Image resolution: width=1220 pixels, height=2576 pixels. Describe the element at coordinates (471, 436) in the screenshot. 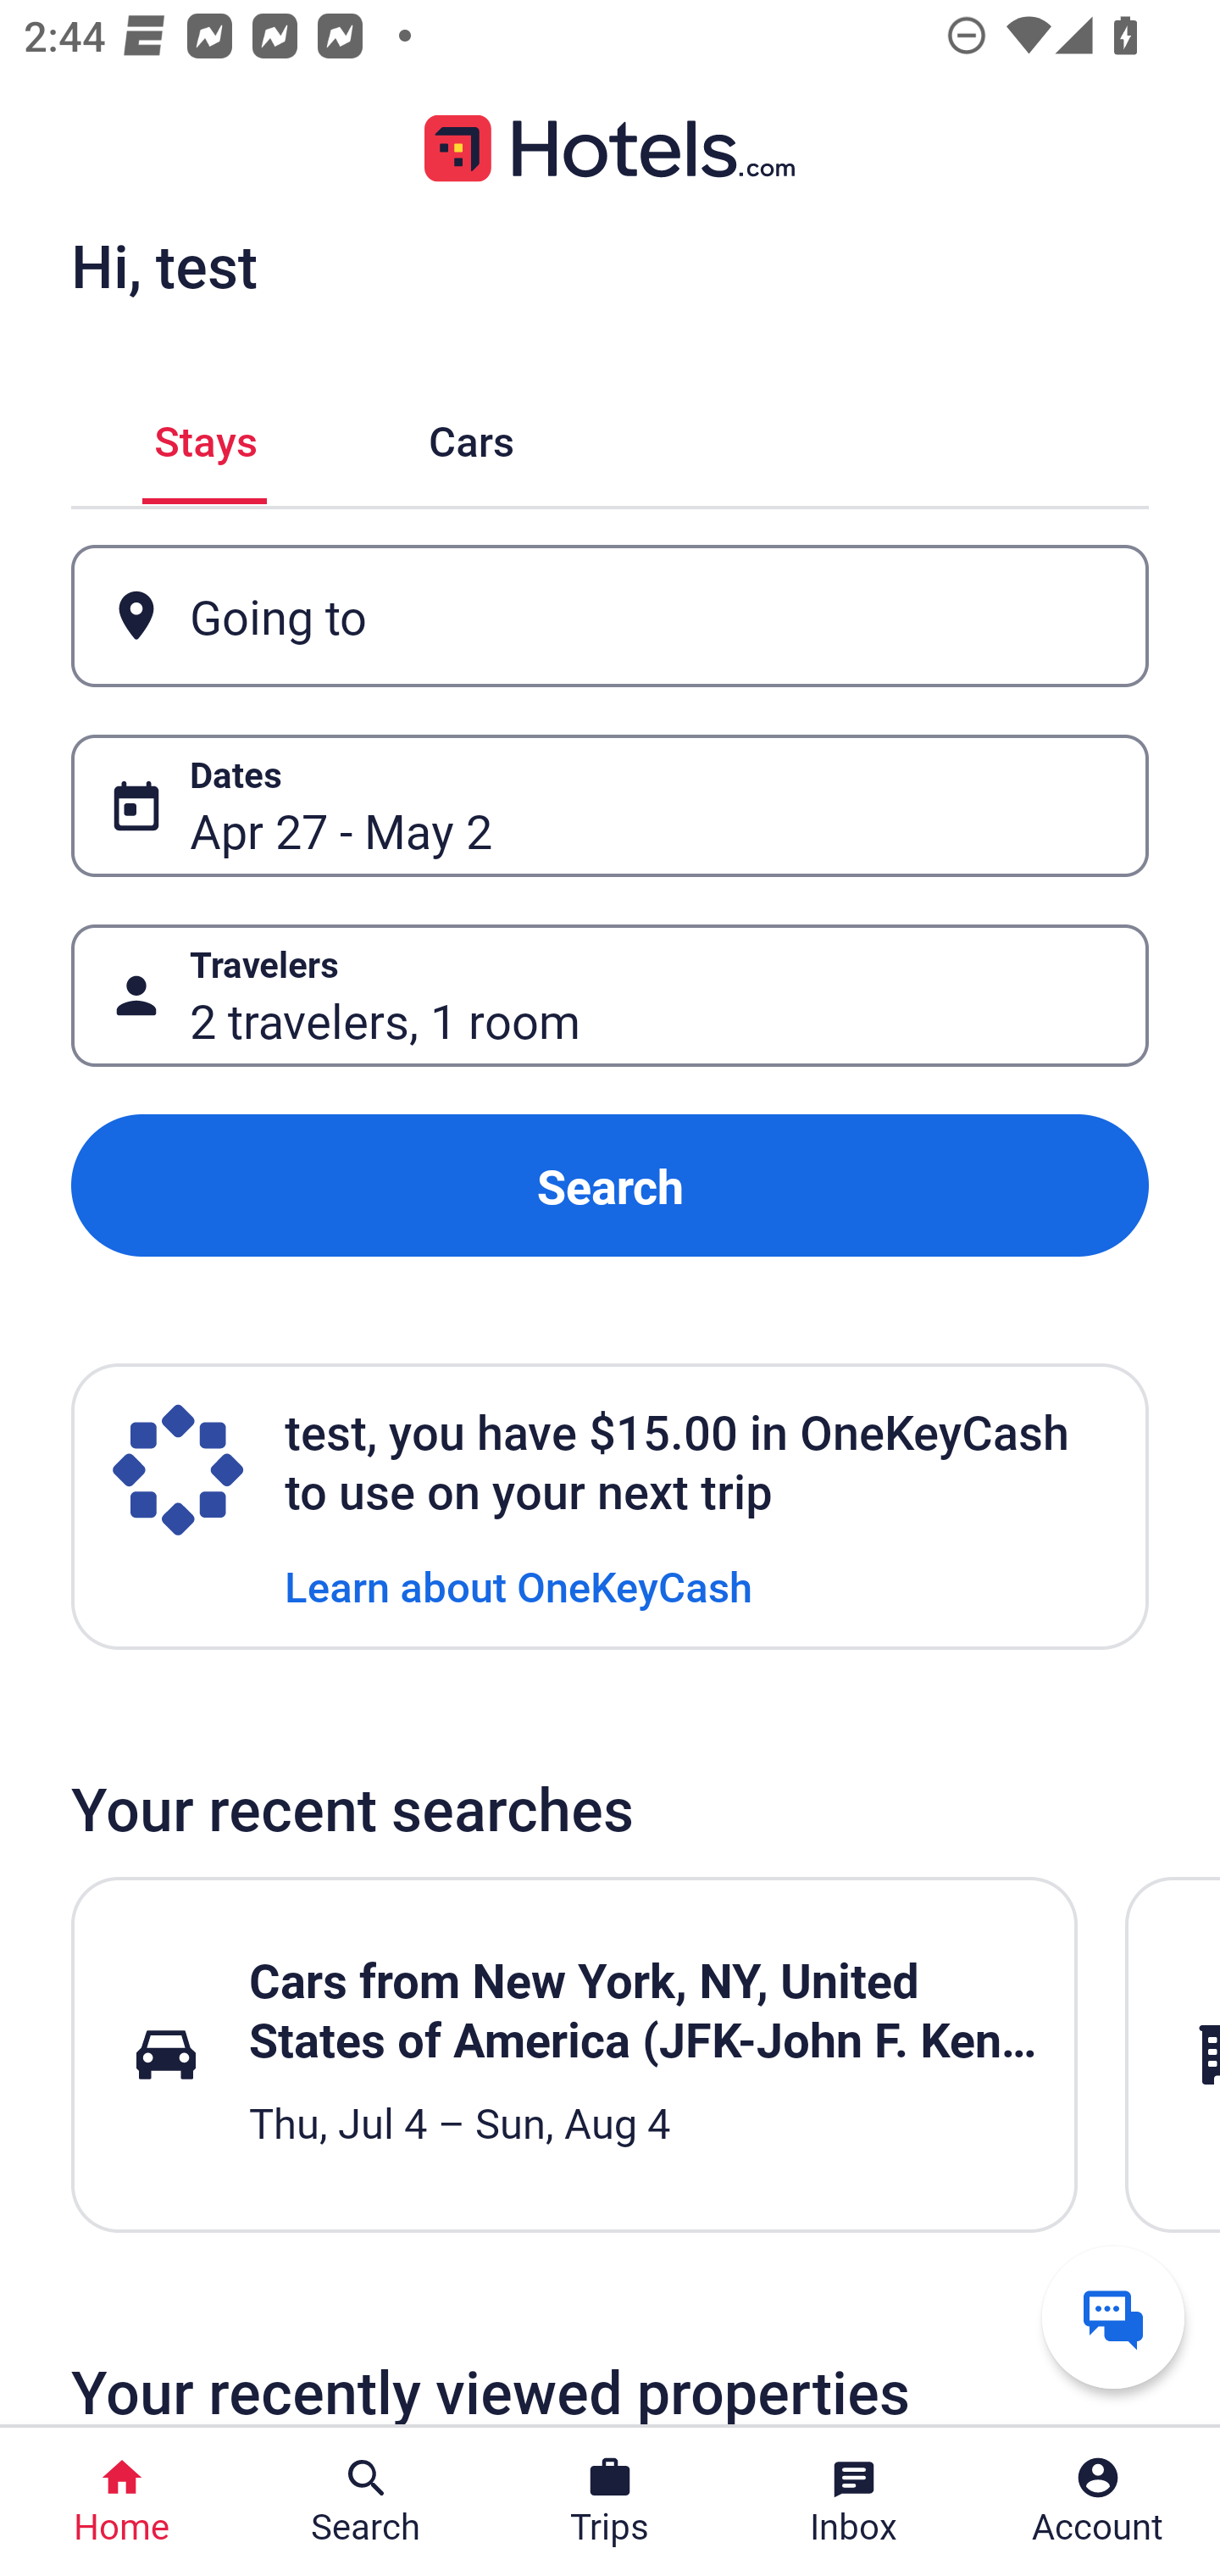

I see `Cars` at that location.